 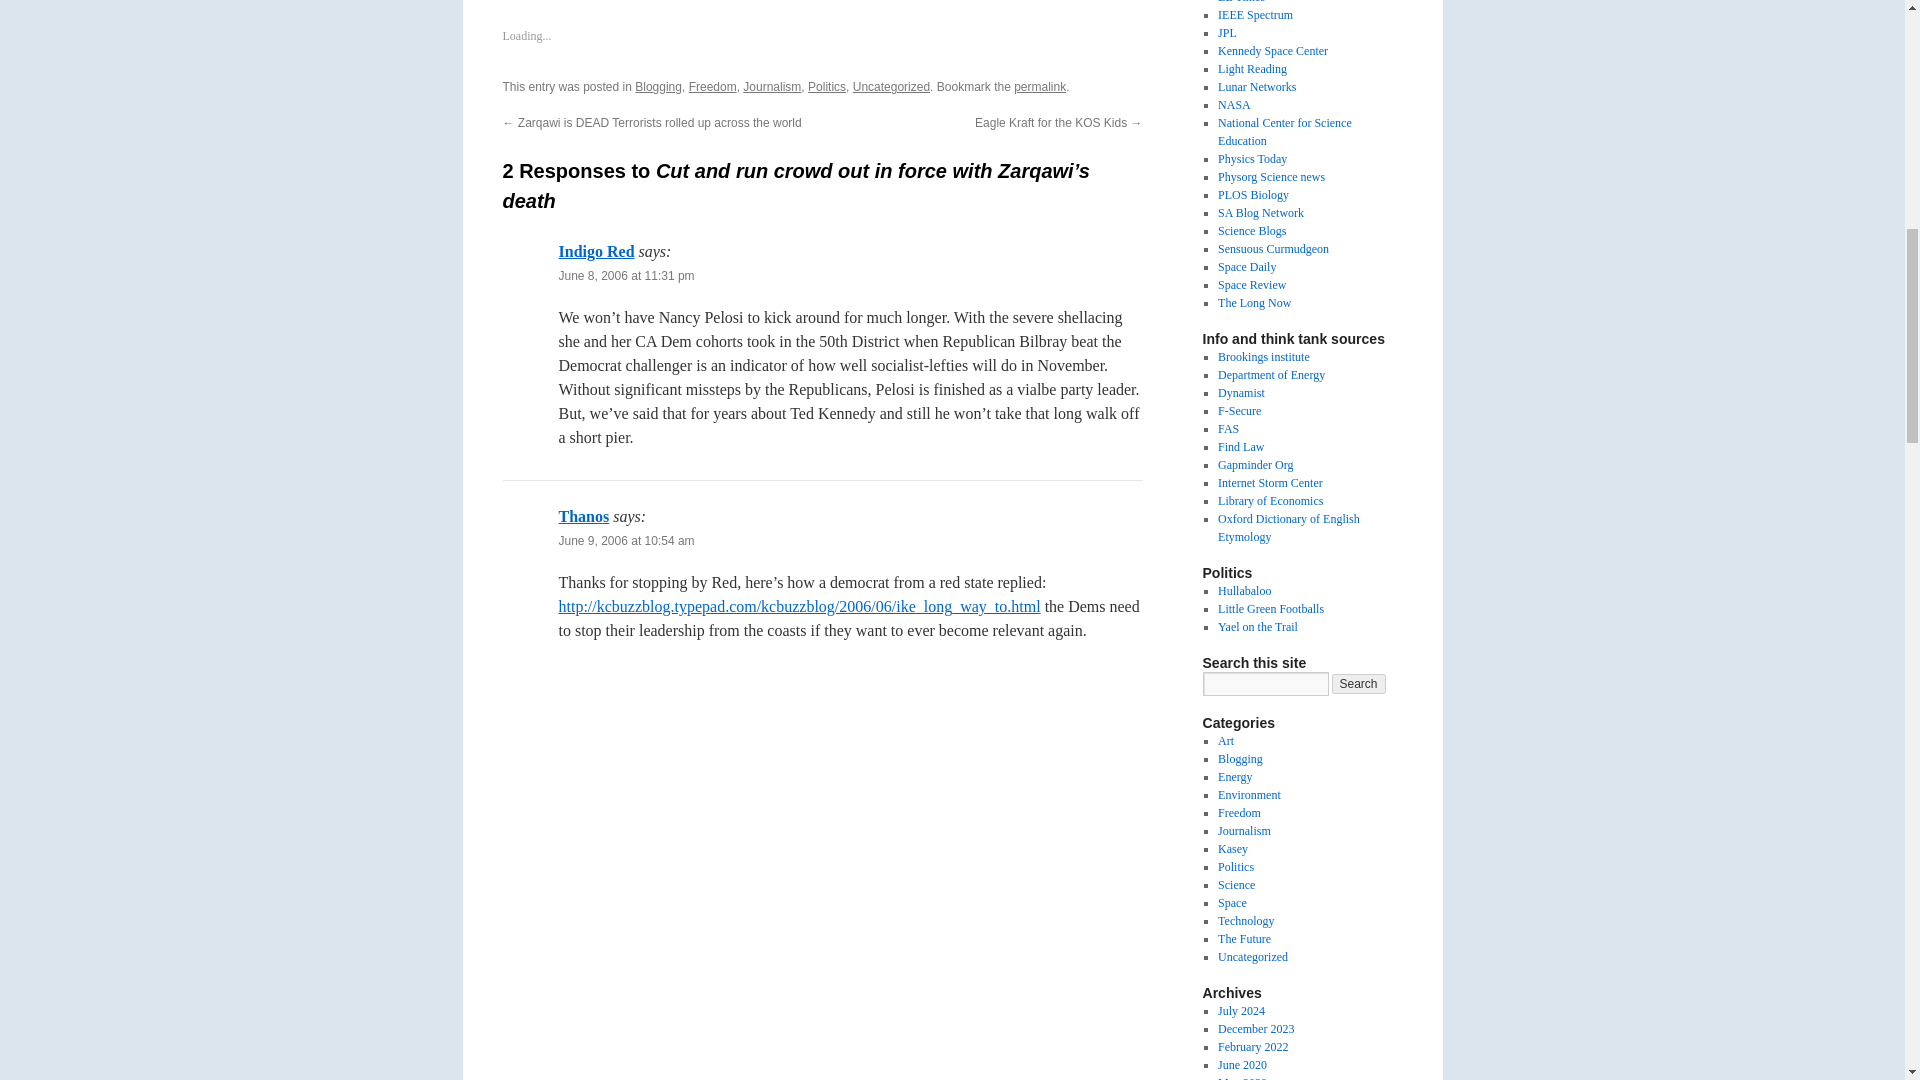 I want to click on permalink, so click(x=1039, y=86).